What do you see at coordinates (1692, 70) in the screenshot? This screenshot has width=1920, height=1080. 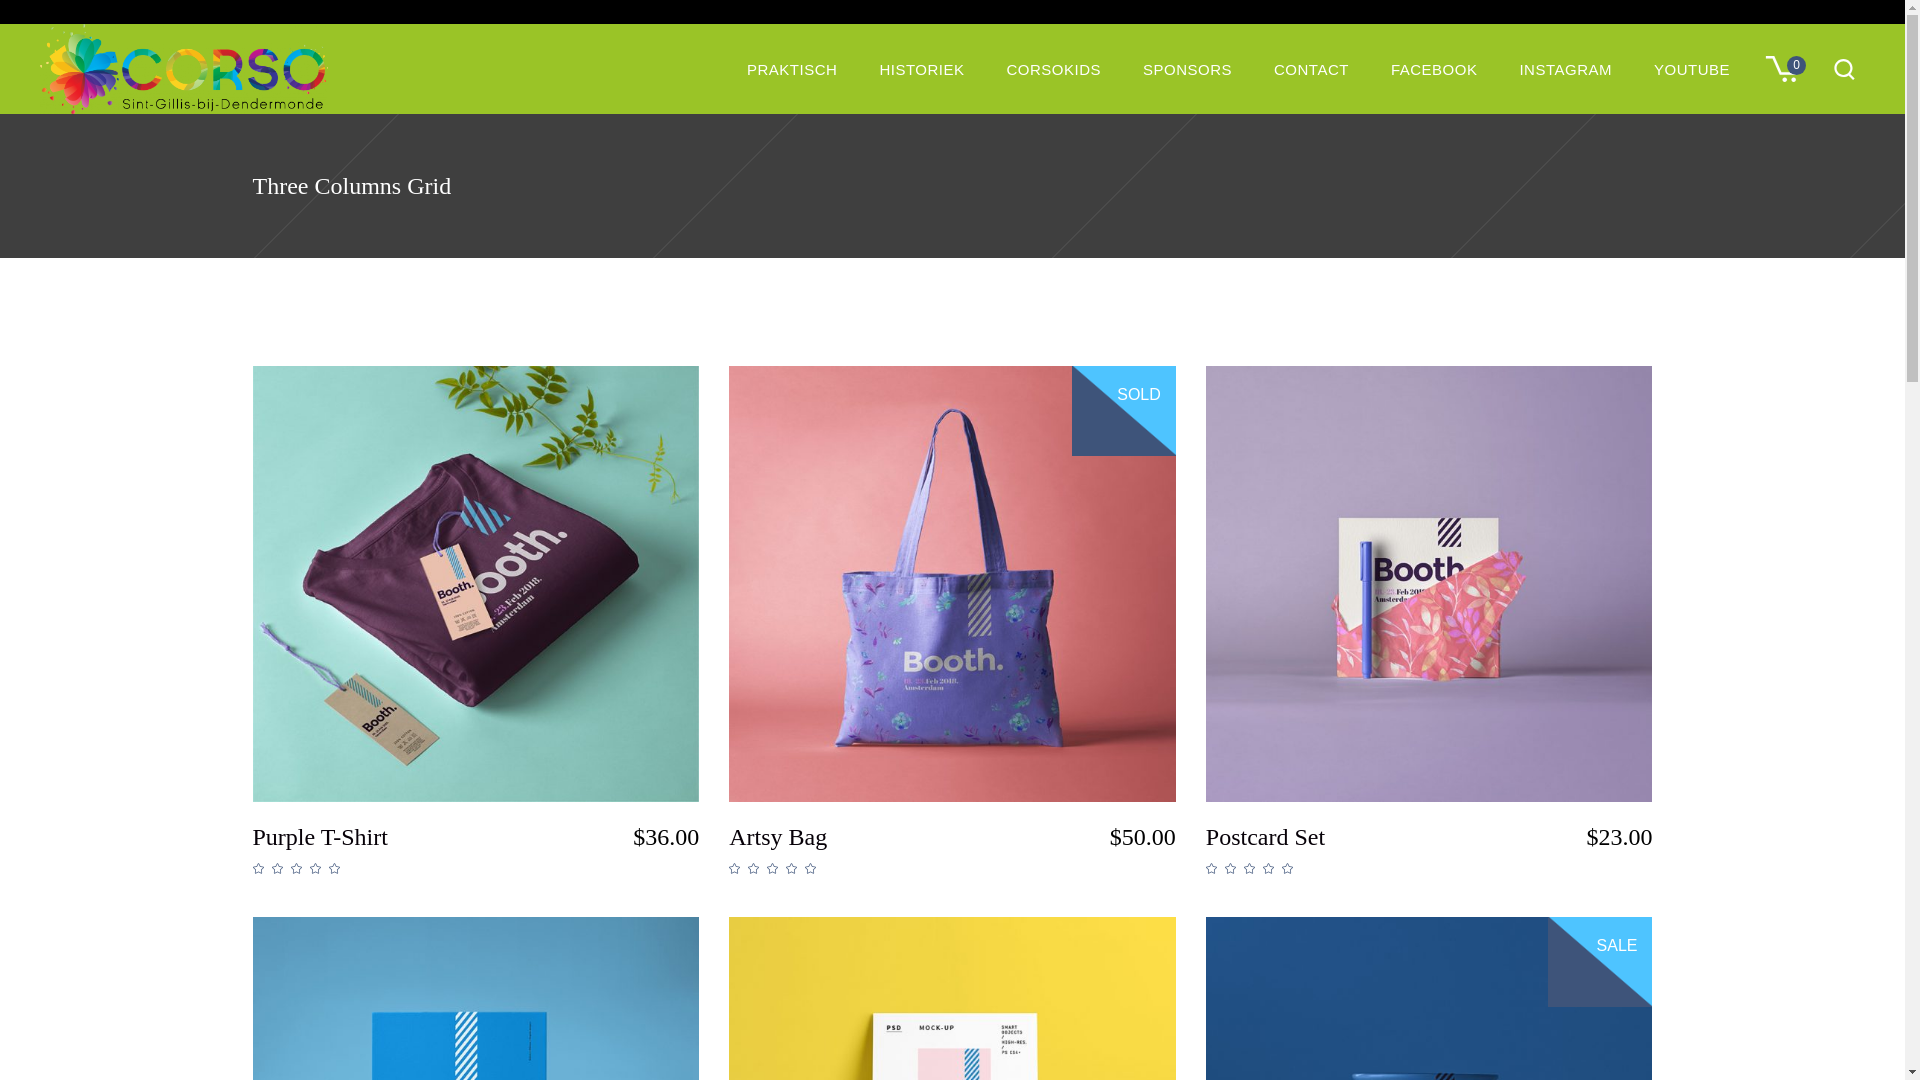 I see `YOUTUBE` at bounding box center [1692, 70].